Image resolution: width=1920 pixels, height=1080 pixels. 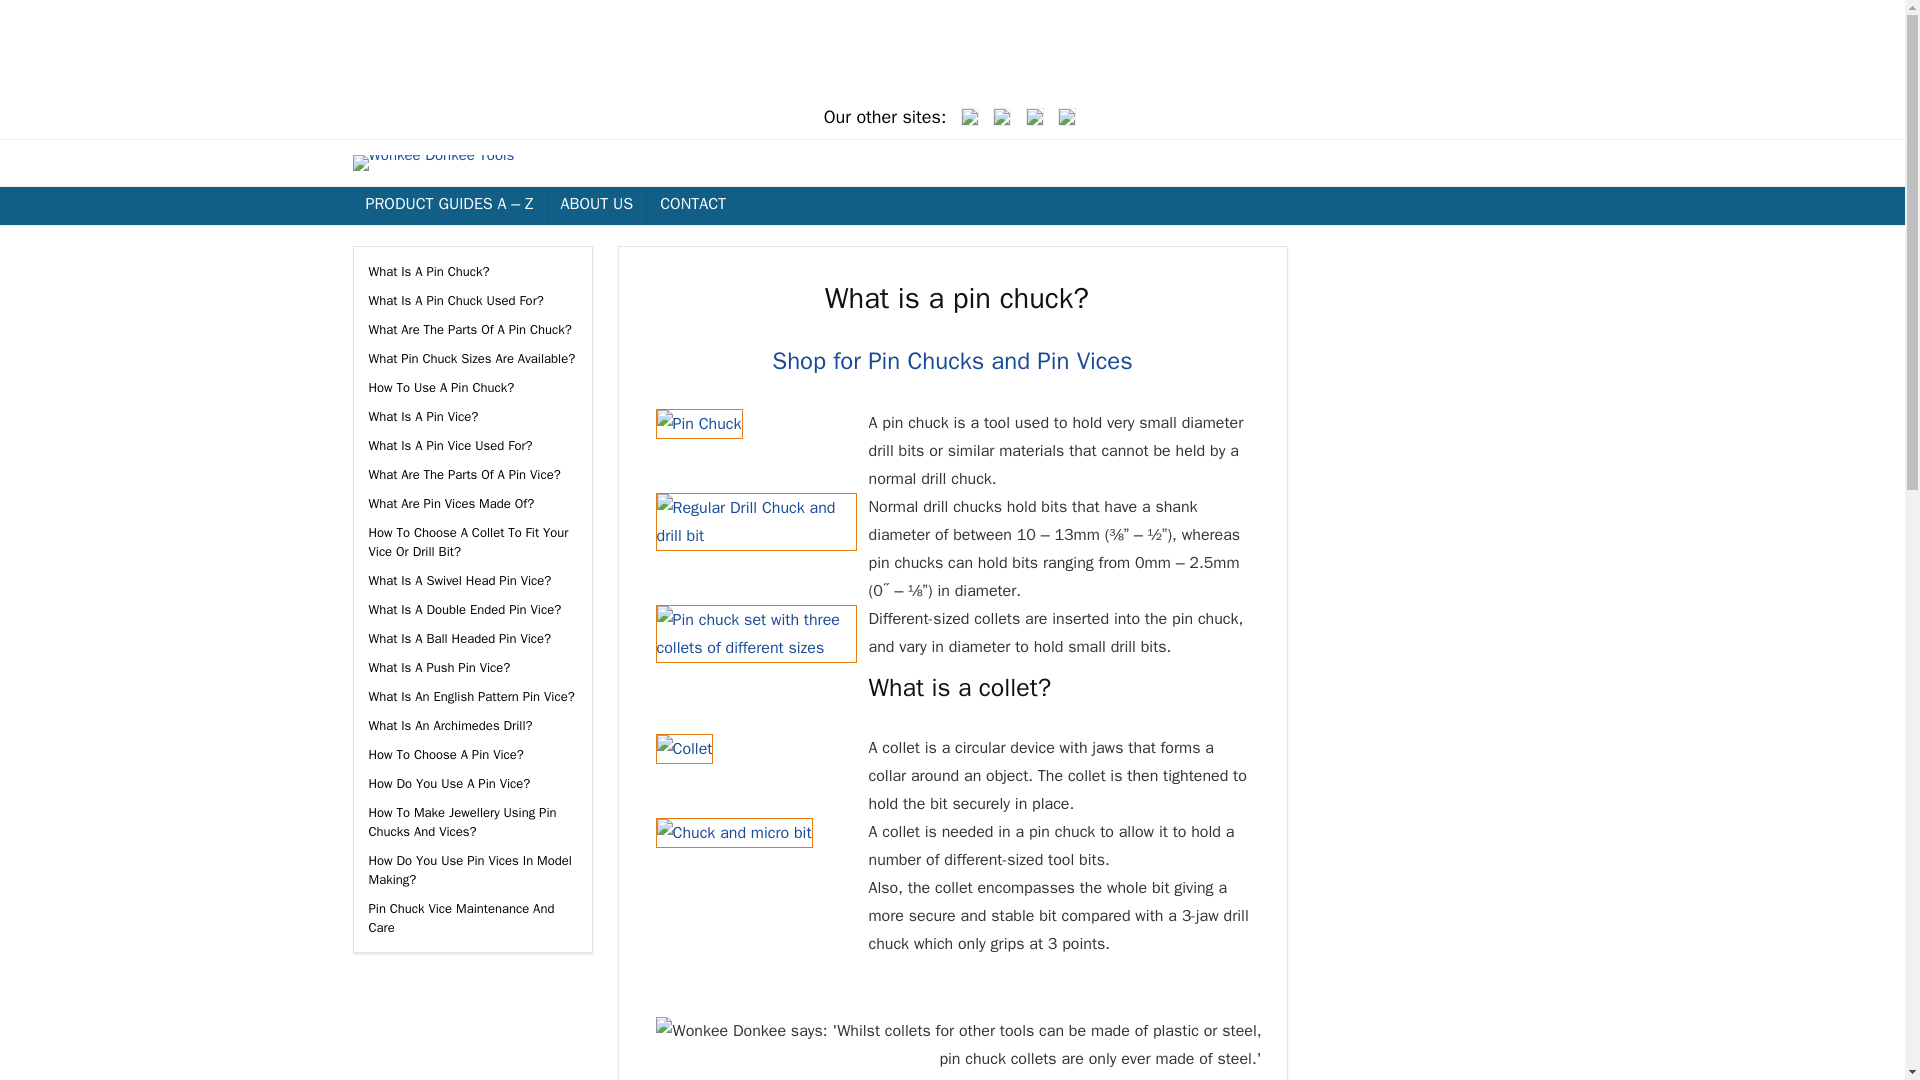 What do you see at coordinates (450, 445) in the screenshot?
I see `What Is A Pin Vice Used For?` at bounding box center [450, 445].